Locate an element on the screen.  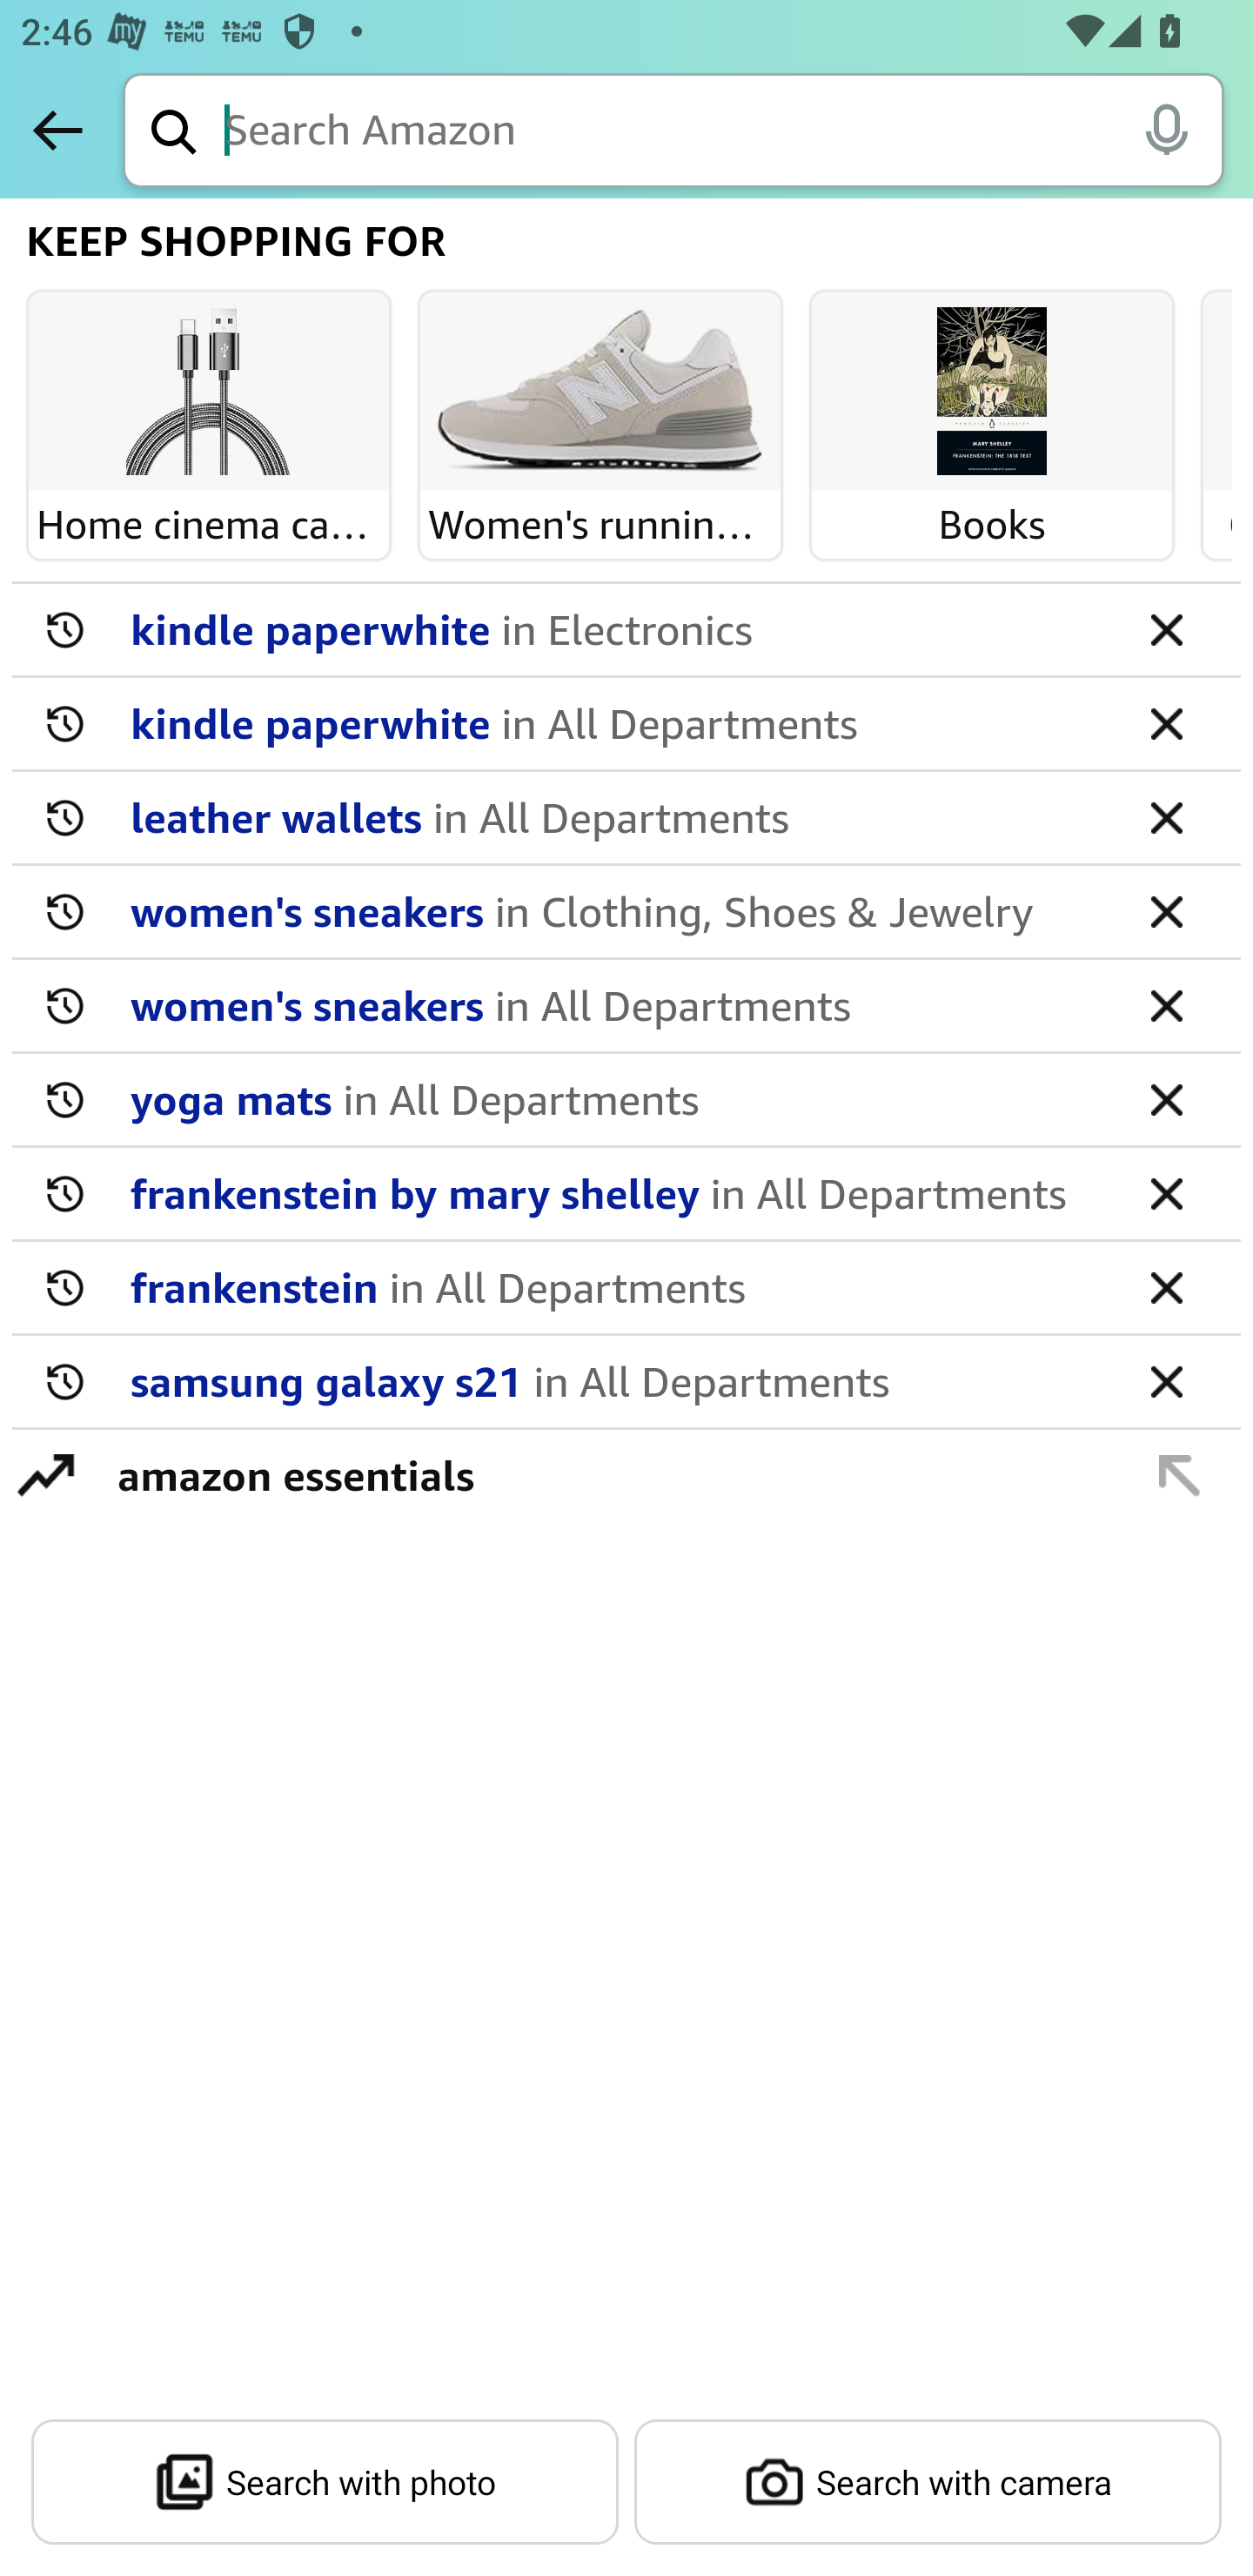
delete is located at coordinates (1166, 1192).